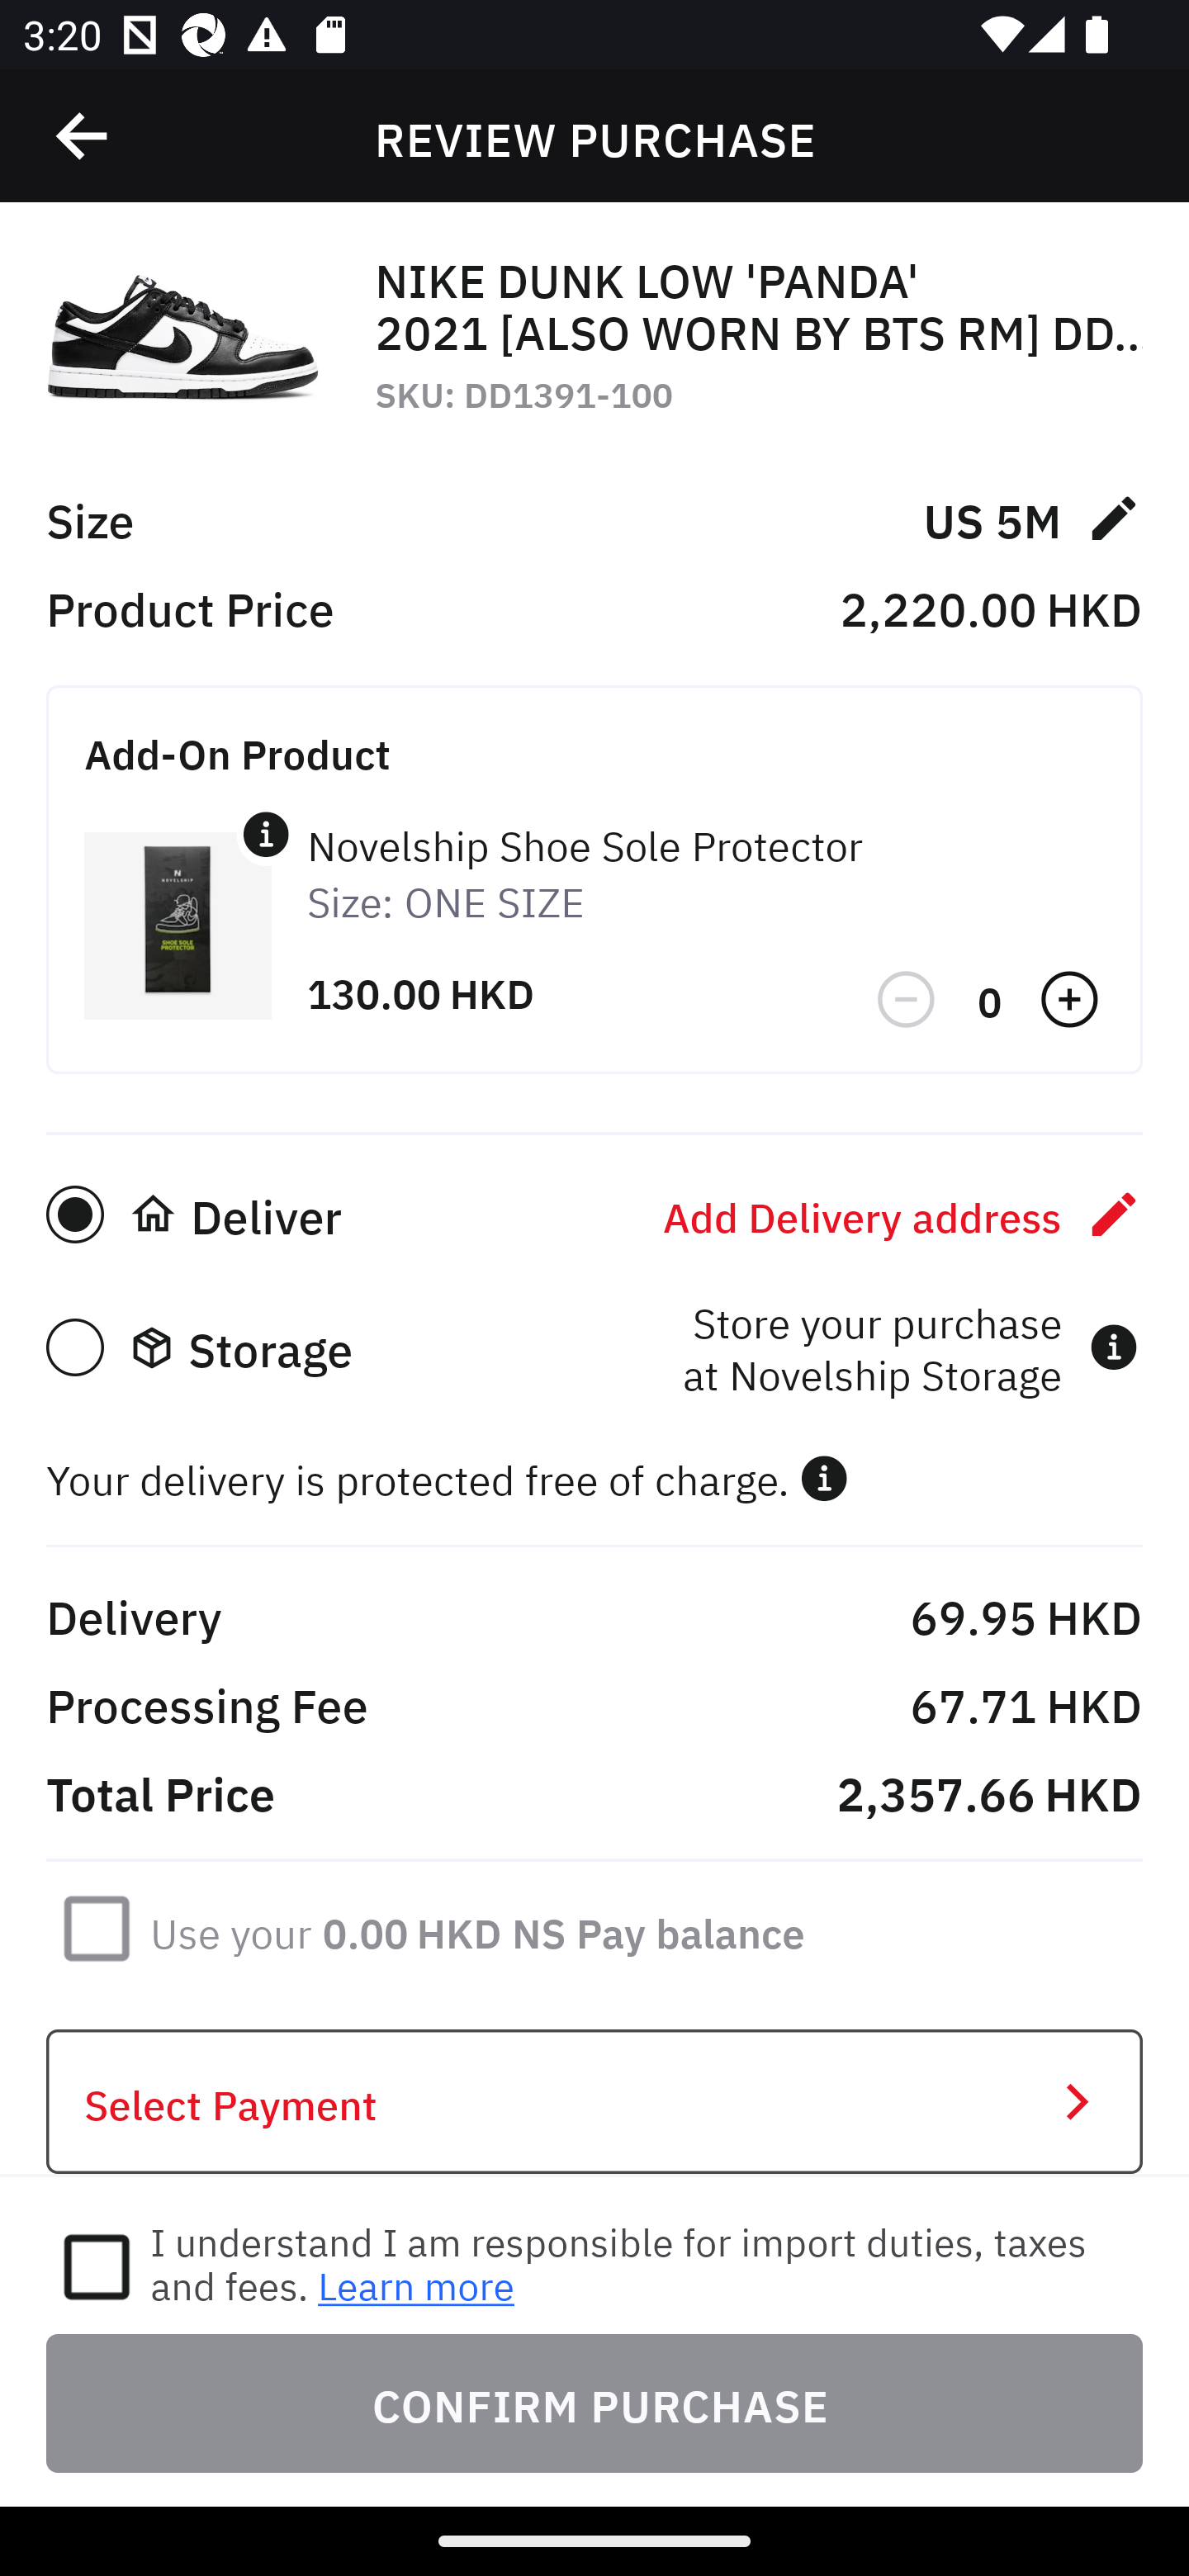  I want to click on Add Delivery address 󰏫, so click(902, 1214).